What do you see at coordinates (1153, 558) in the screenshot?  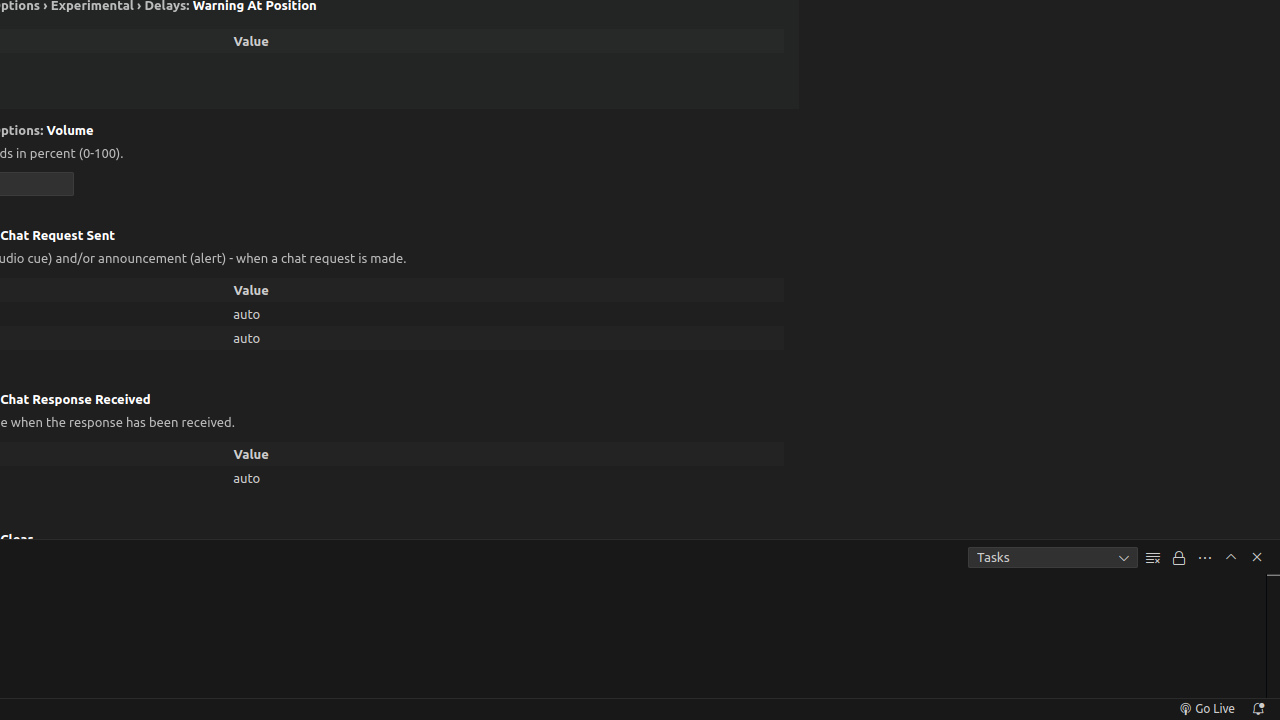 I see `Clear Output` at bounding box center [1153, 558].